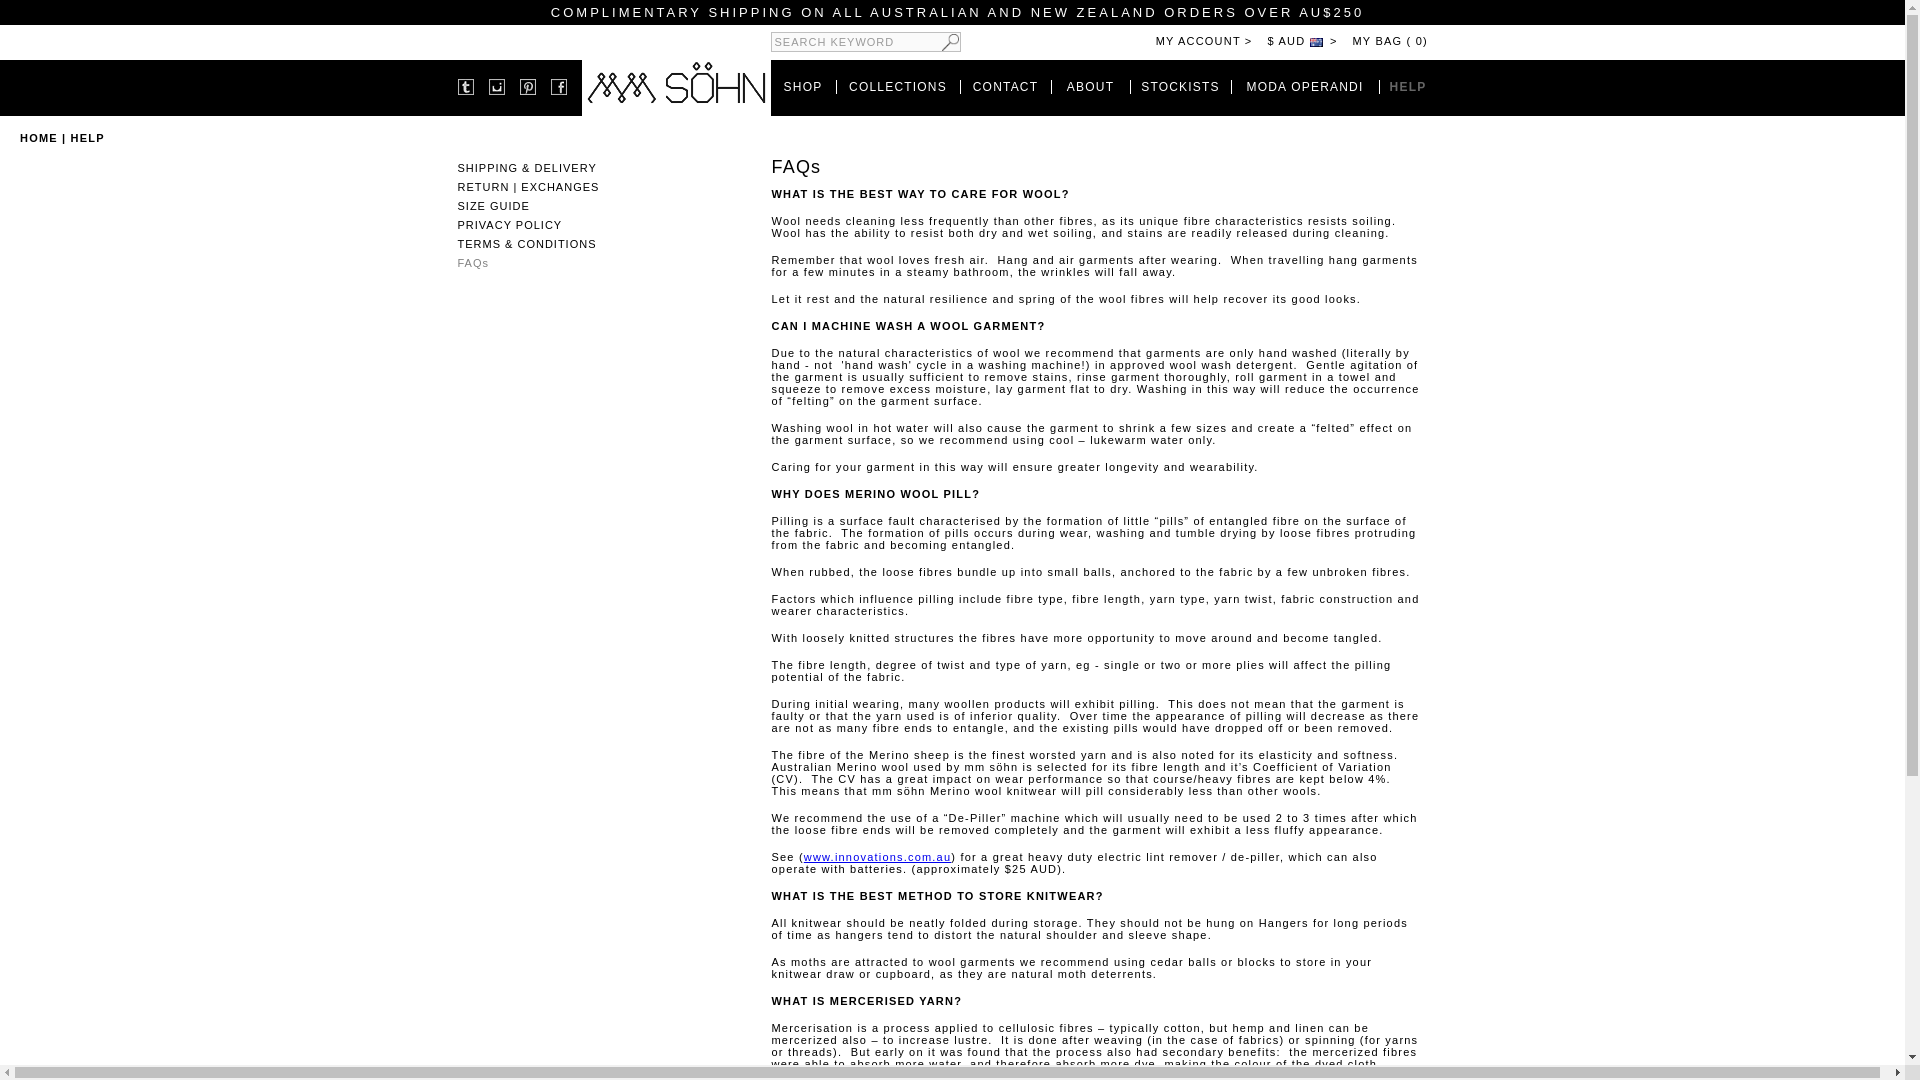 This screenshot has width=1920, height=1080. What do you see at coordinates (1180, 86) in the screenshot?
I see `STOCKISTS` at bounding box center [1180, 86].